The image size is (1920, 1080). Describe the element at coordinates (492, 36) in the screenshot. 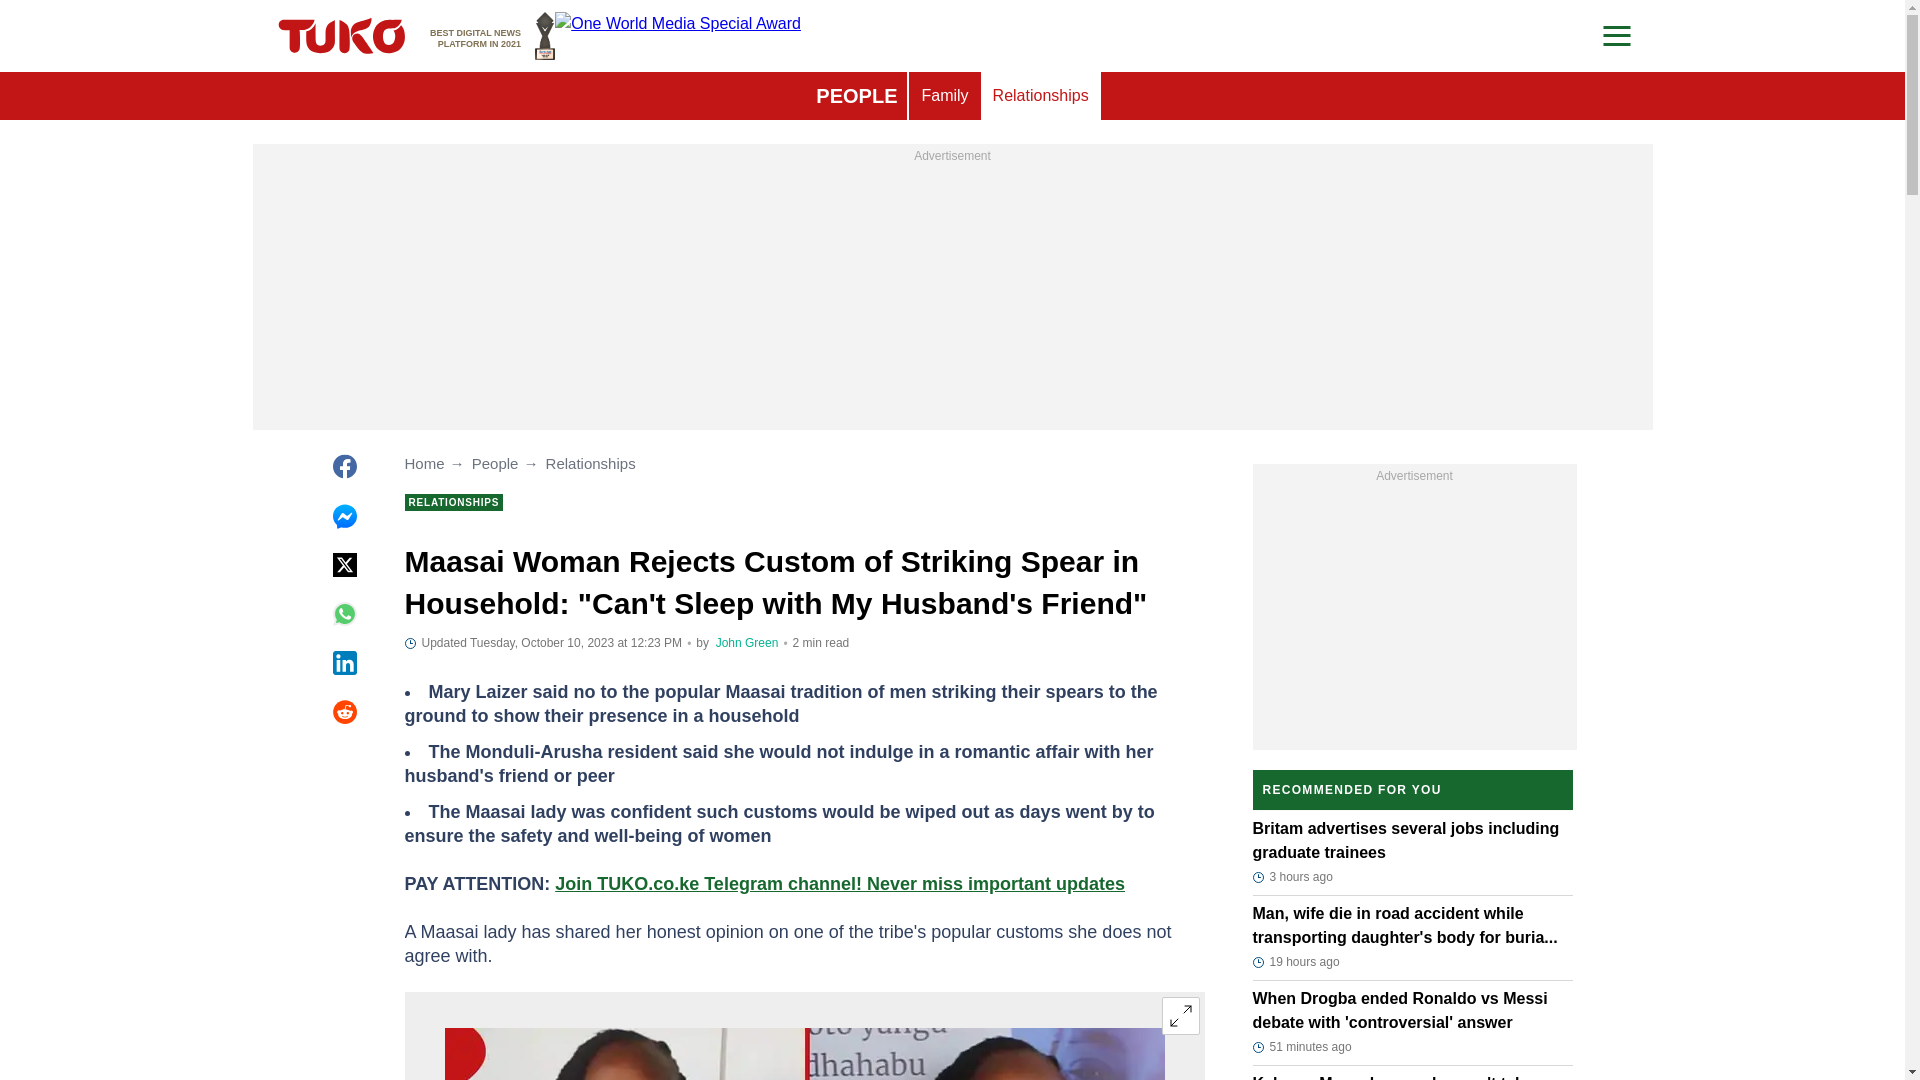

I see `3rd party ad content` at that location.